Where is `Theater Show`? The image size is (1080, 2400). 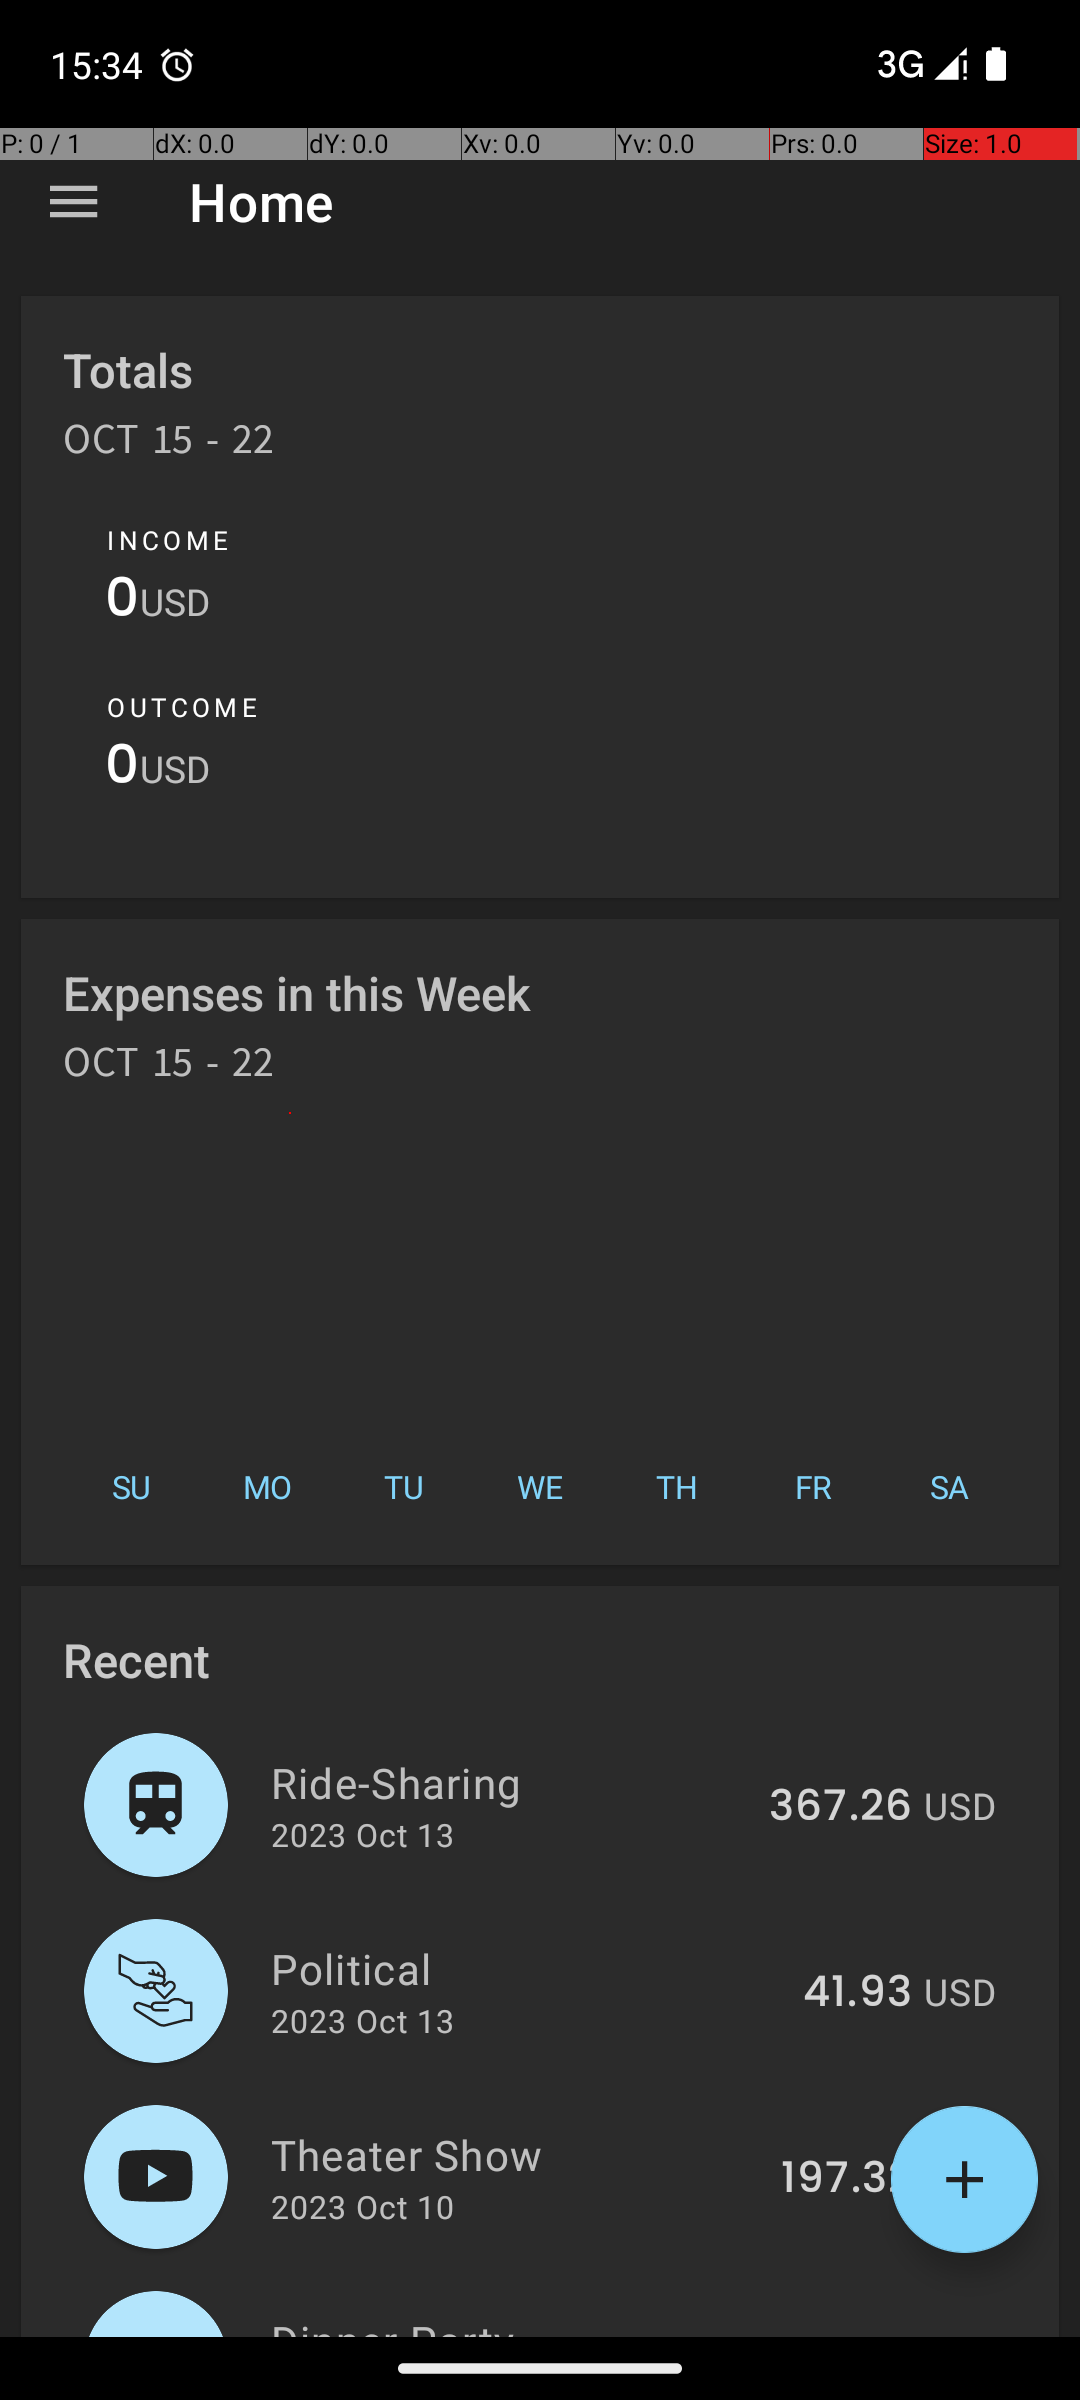 Theater Show is located at coordinates (514, 2154).